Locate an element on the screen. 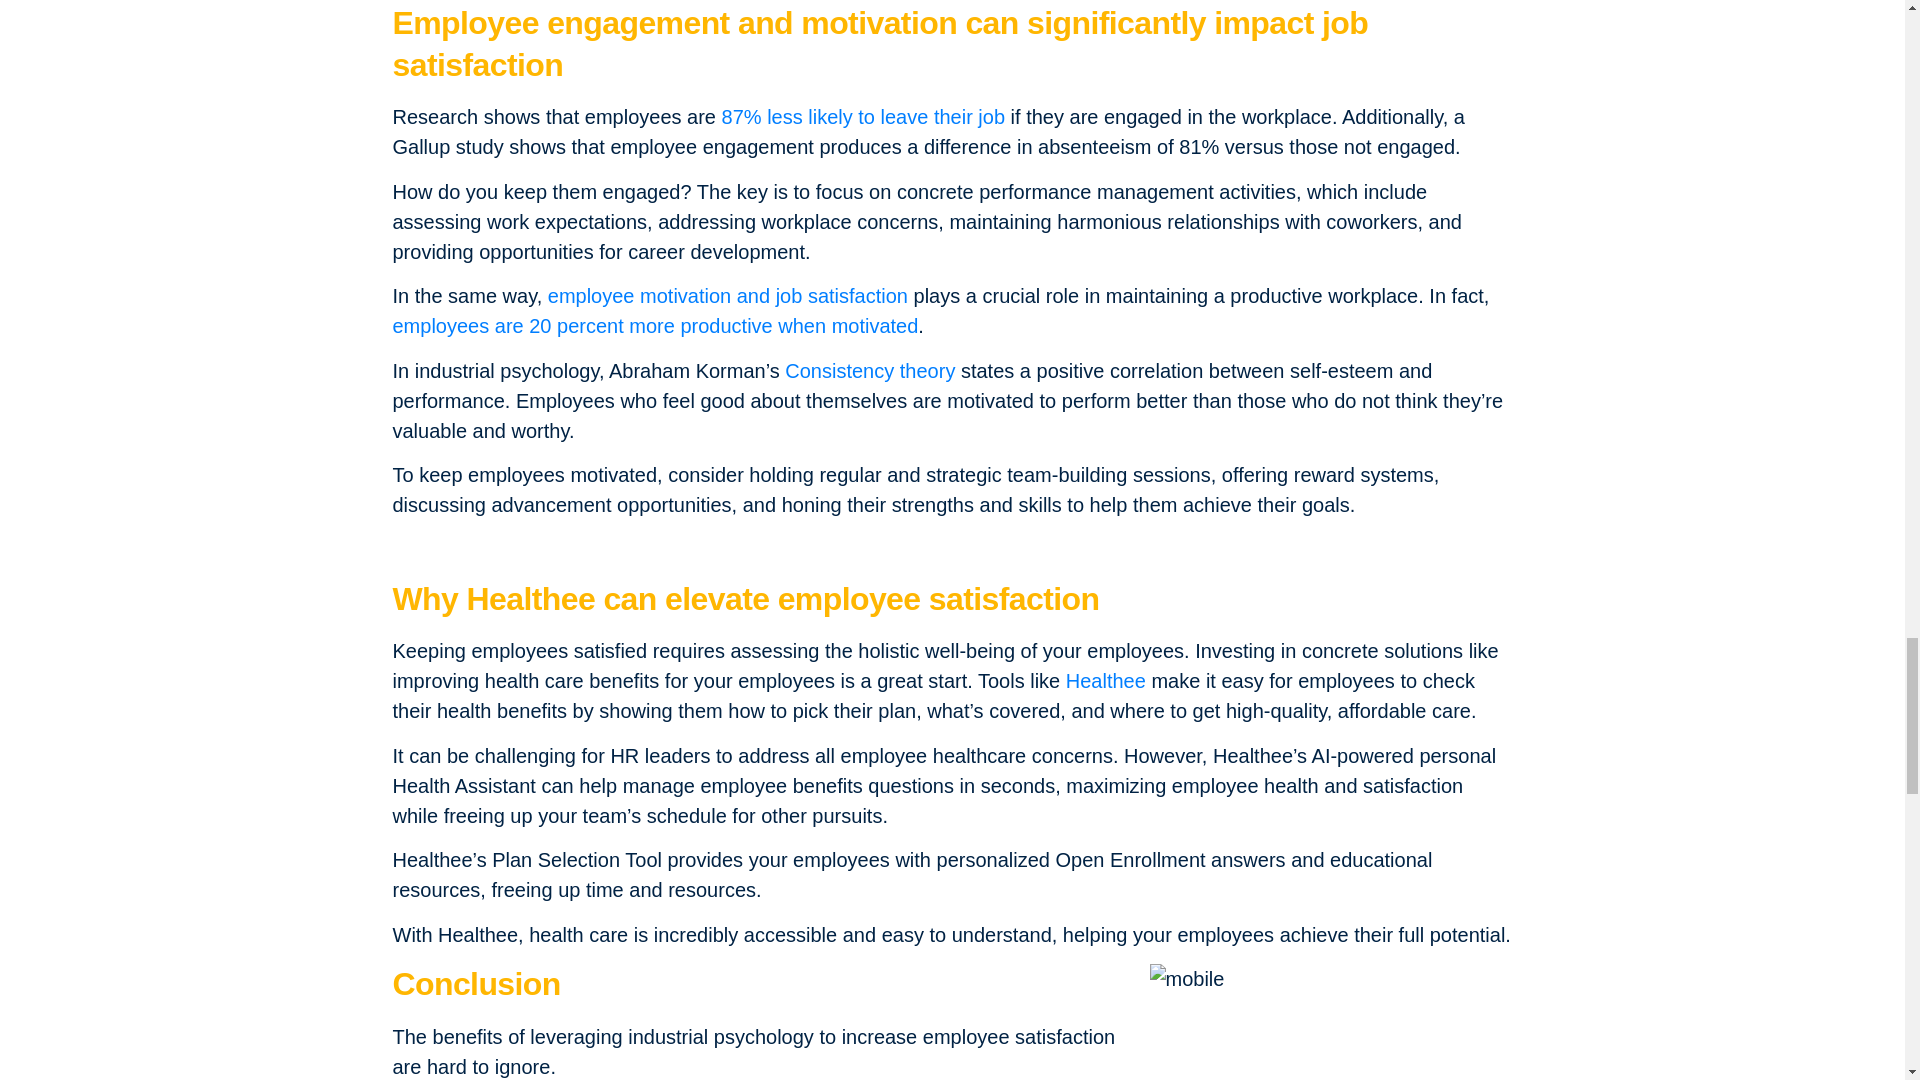 The width and height of the screenshot is (1920, 1080). employee motivation and job satisfaction is located at coordinates (728, 296).